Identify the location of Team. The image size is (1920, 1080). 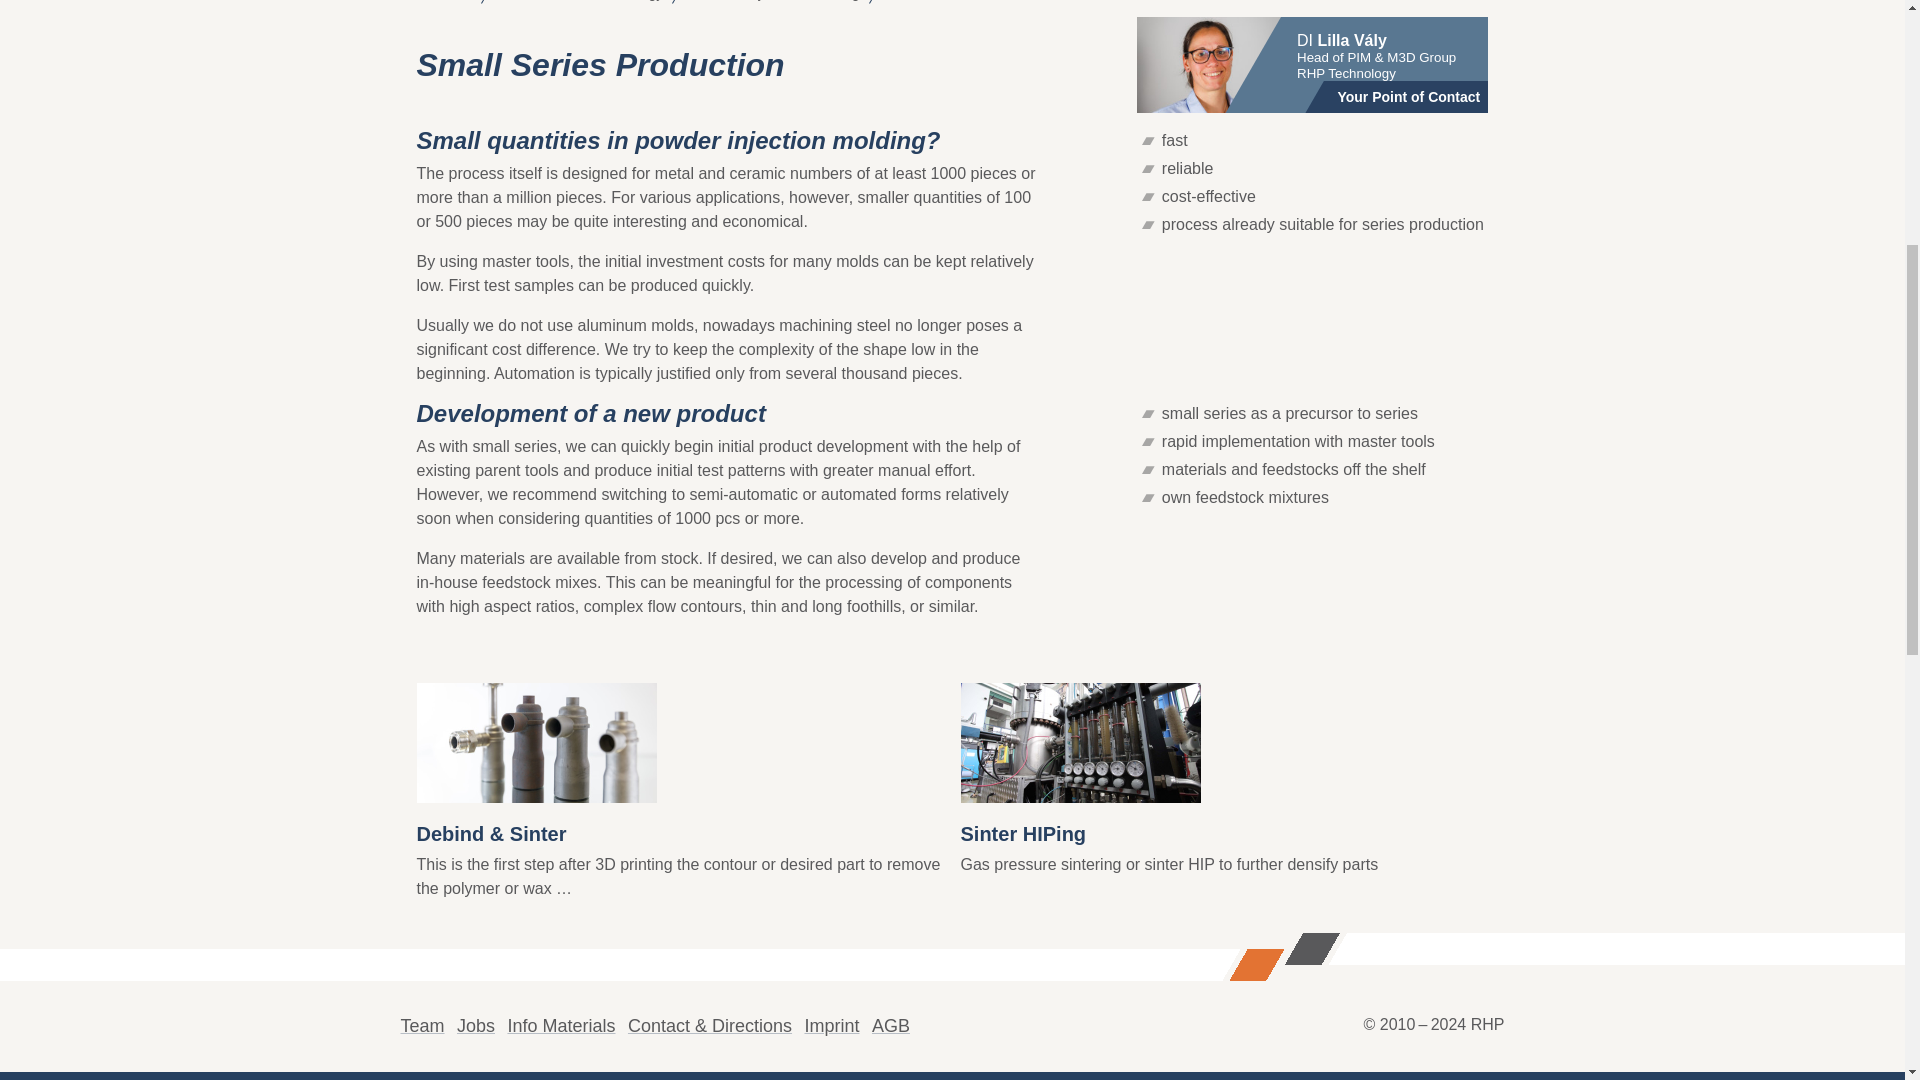
(421, 1026).